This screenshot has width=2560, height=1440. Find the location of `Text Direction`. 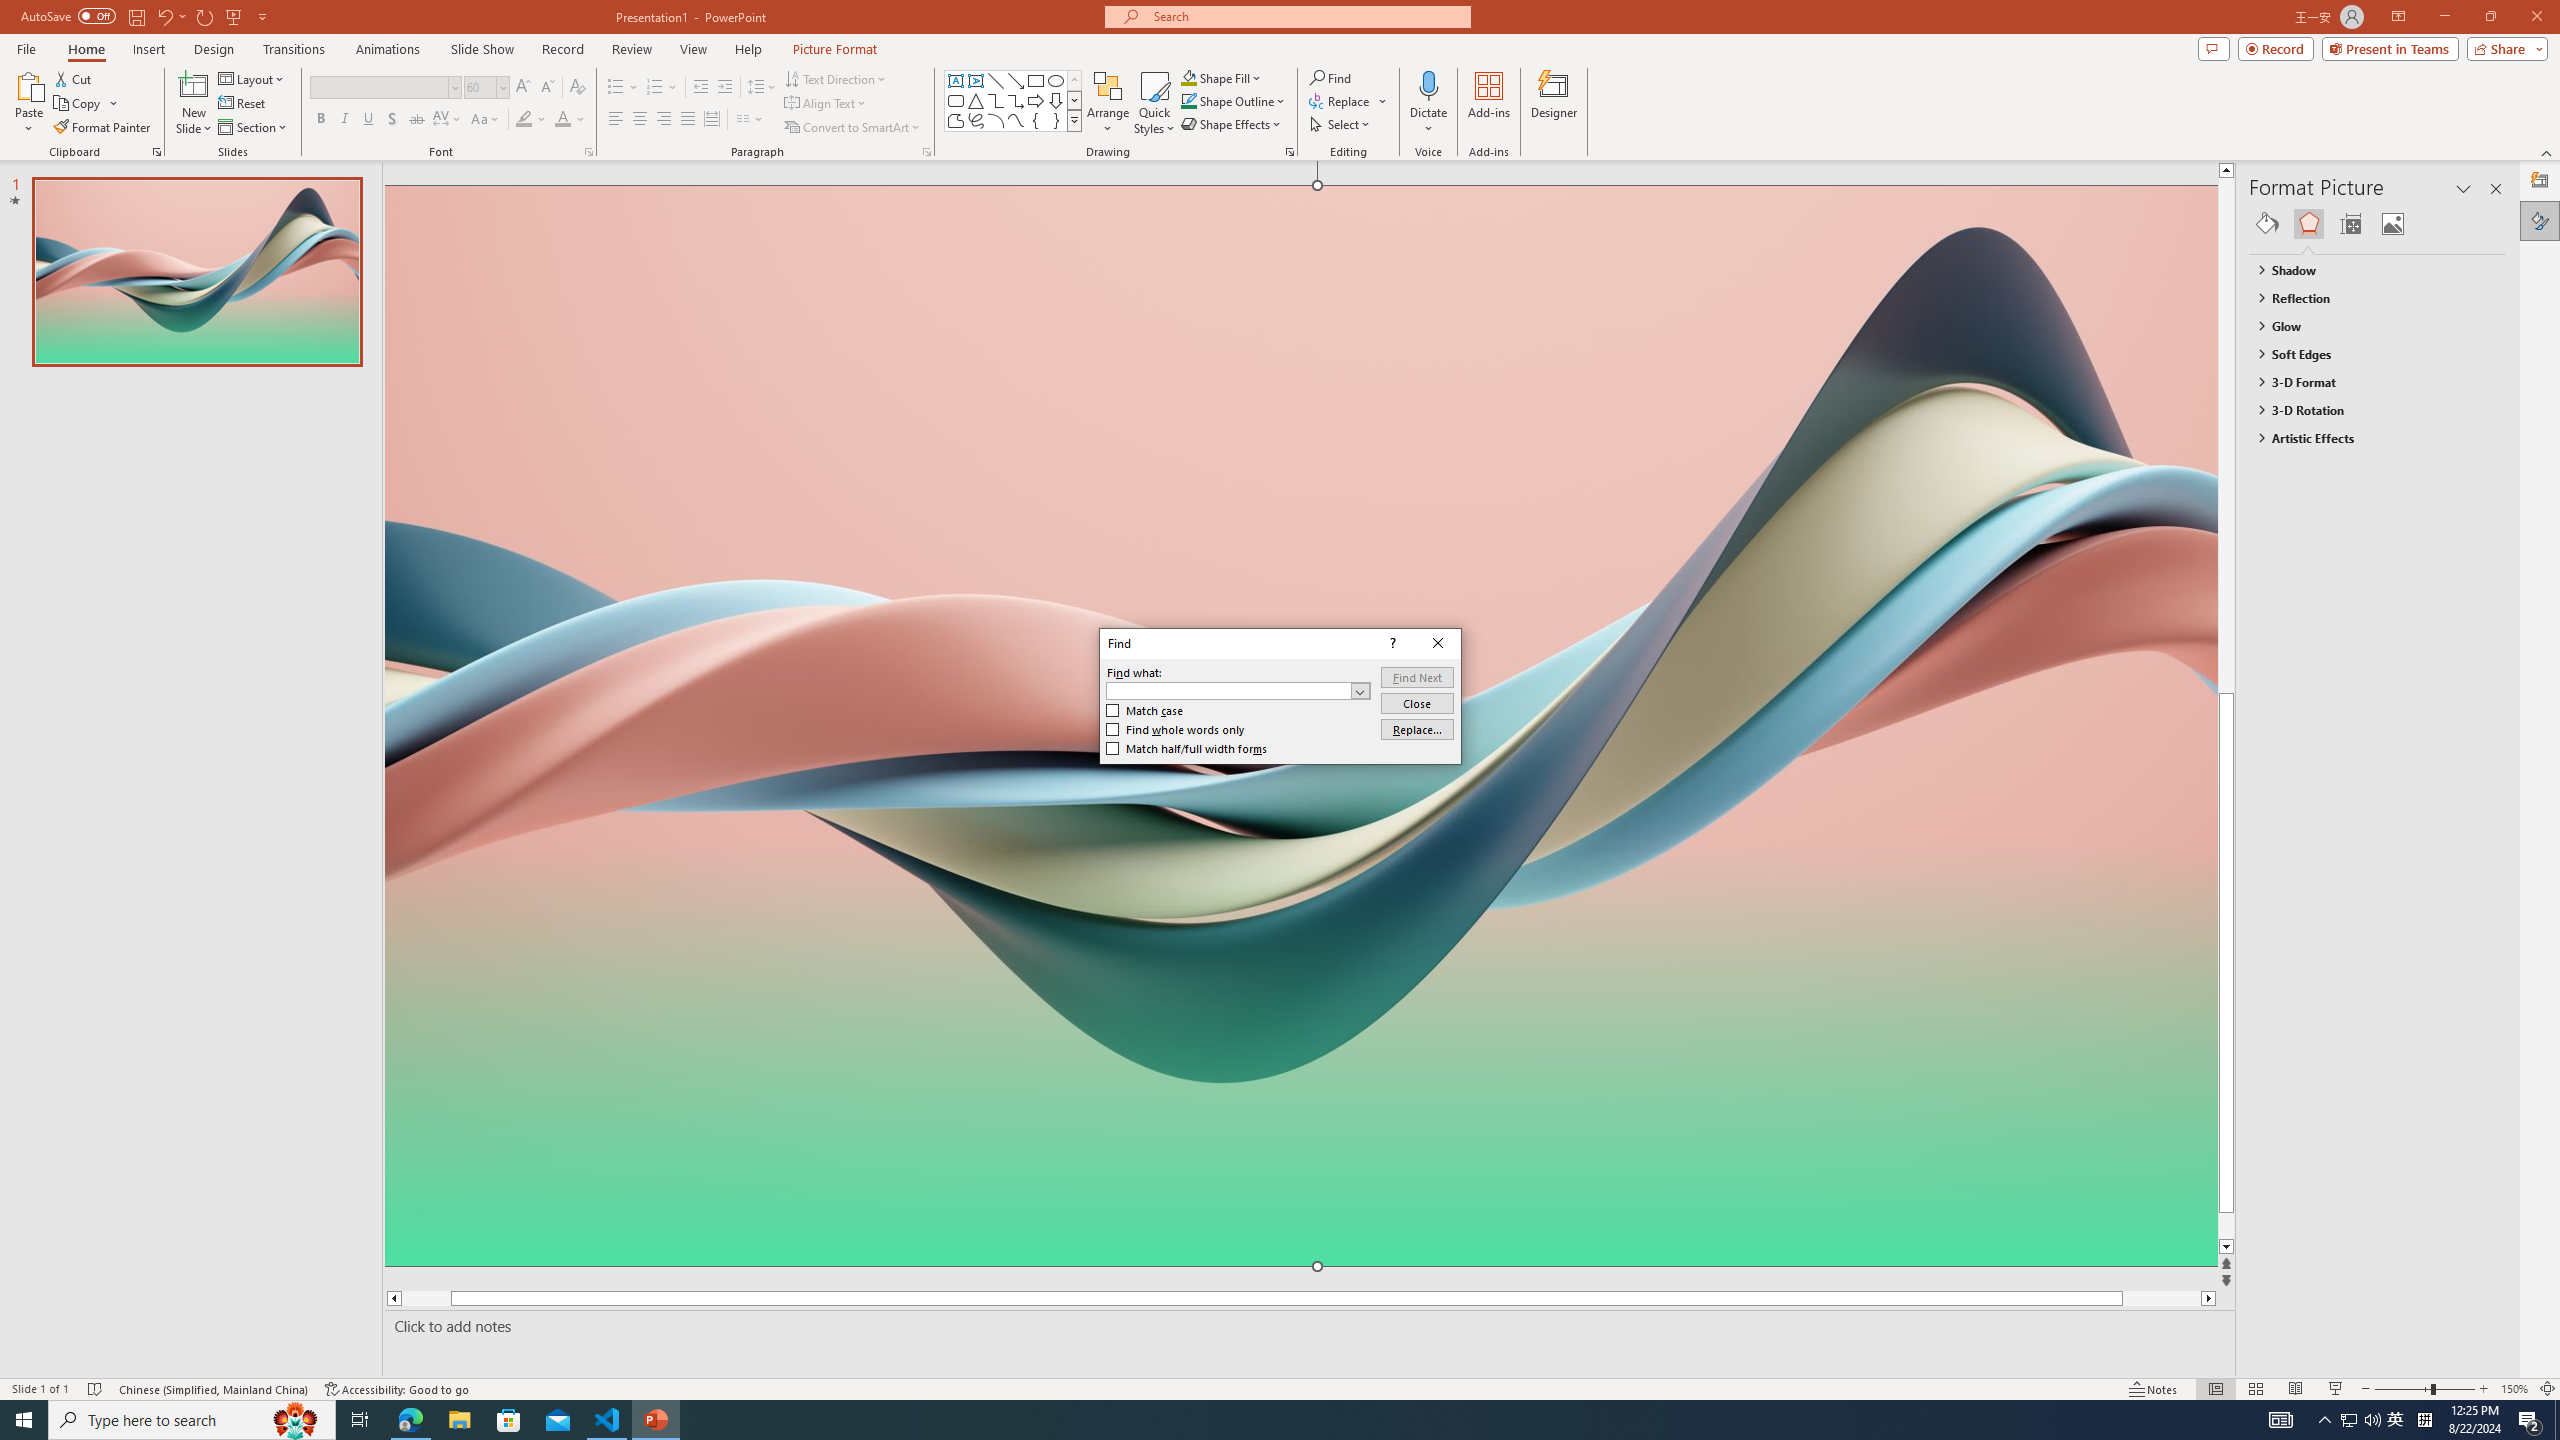

Text Direction is located at coordinates (836, 78).